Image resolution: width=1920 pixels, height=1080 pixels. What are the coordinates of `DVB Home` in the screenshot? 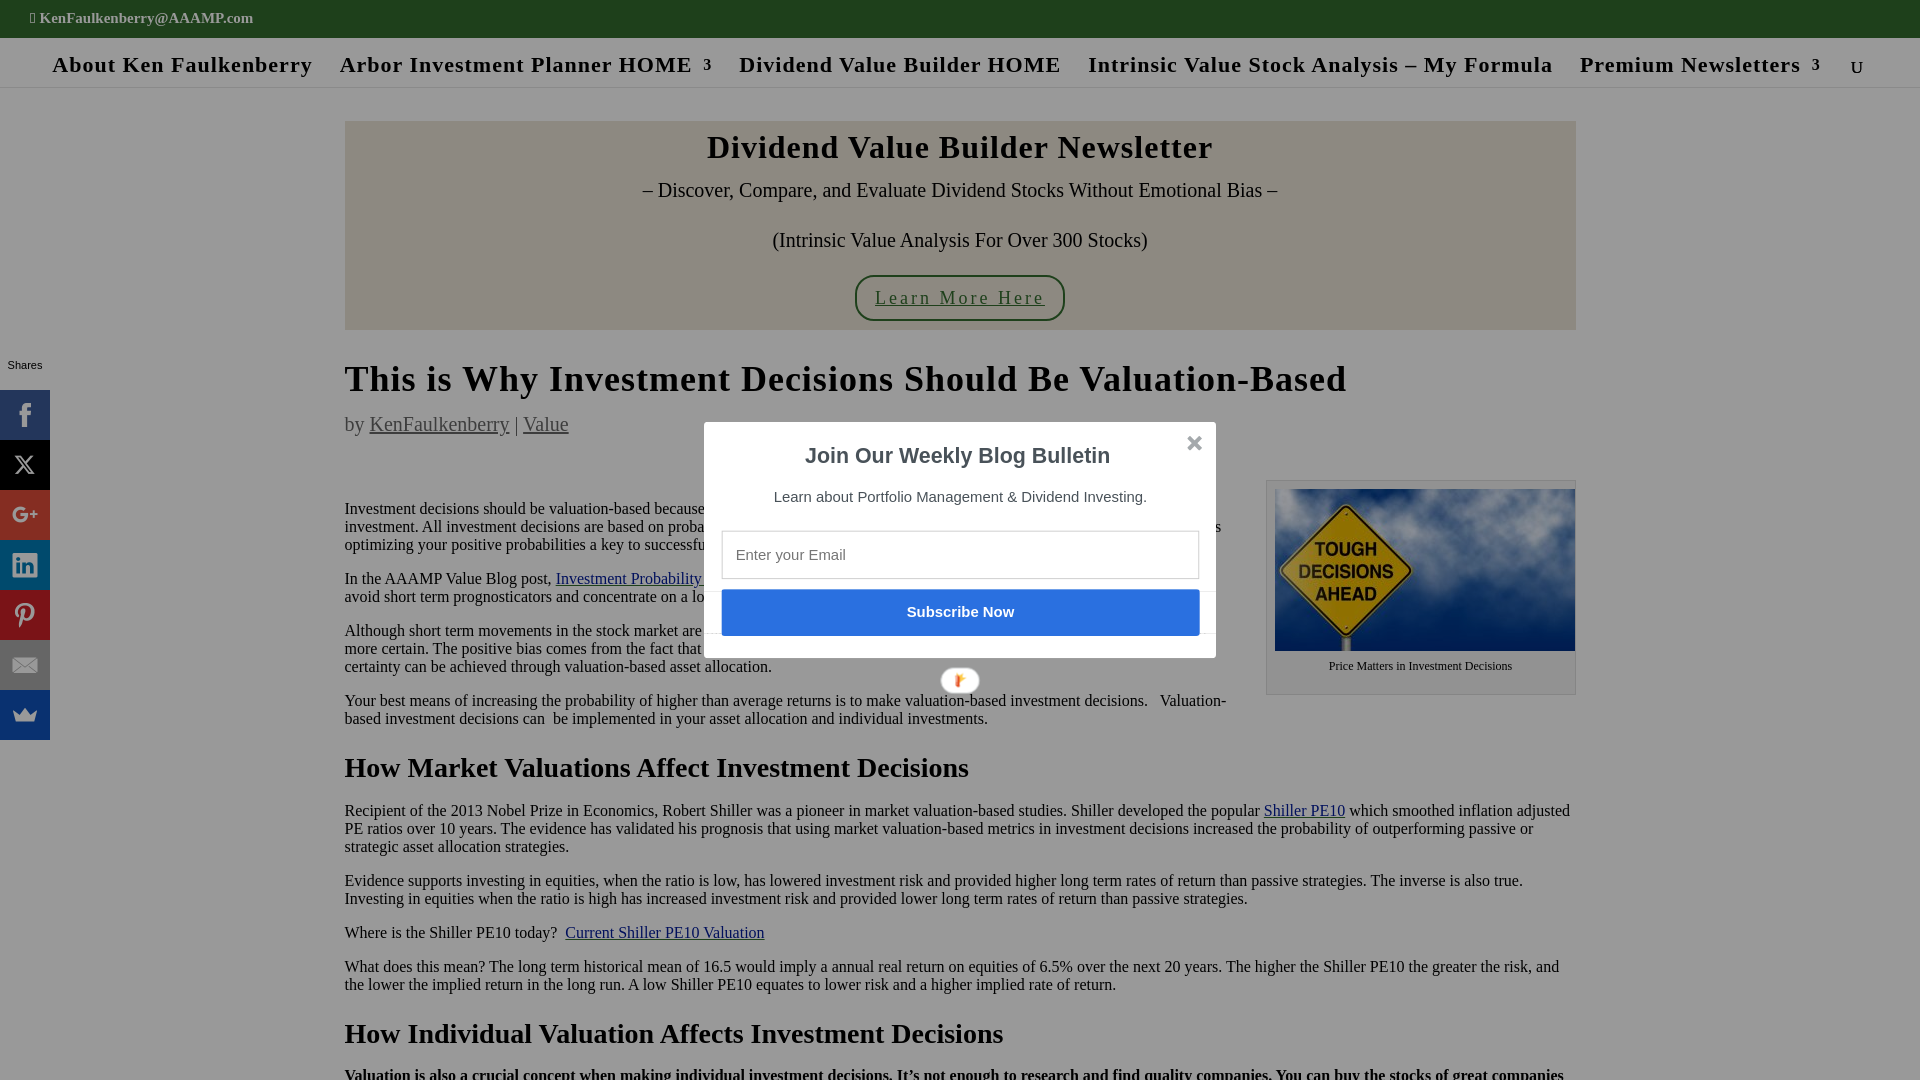 It's located at (900, 72).